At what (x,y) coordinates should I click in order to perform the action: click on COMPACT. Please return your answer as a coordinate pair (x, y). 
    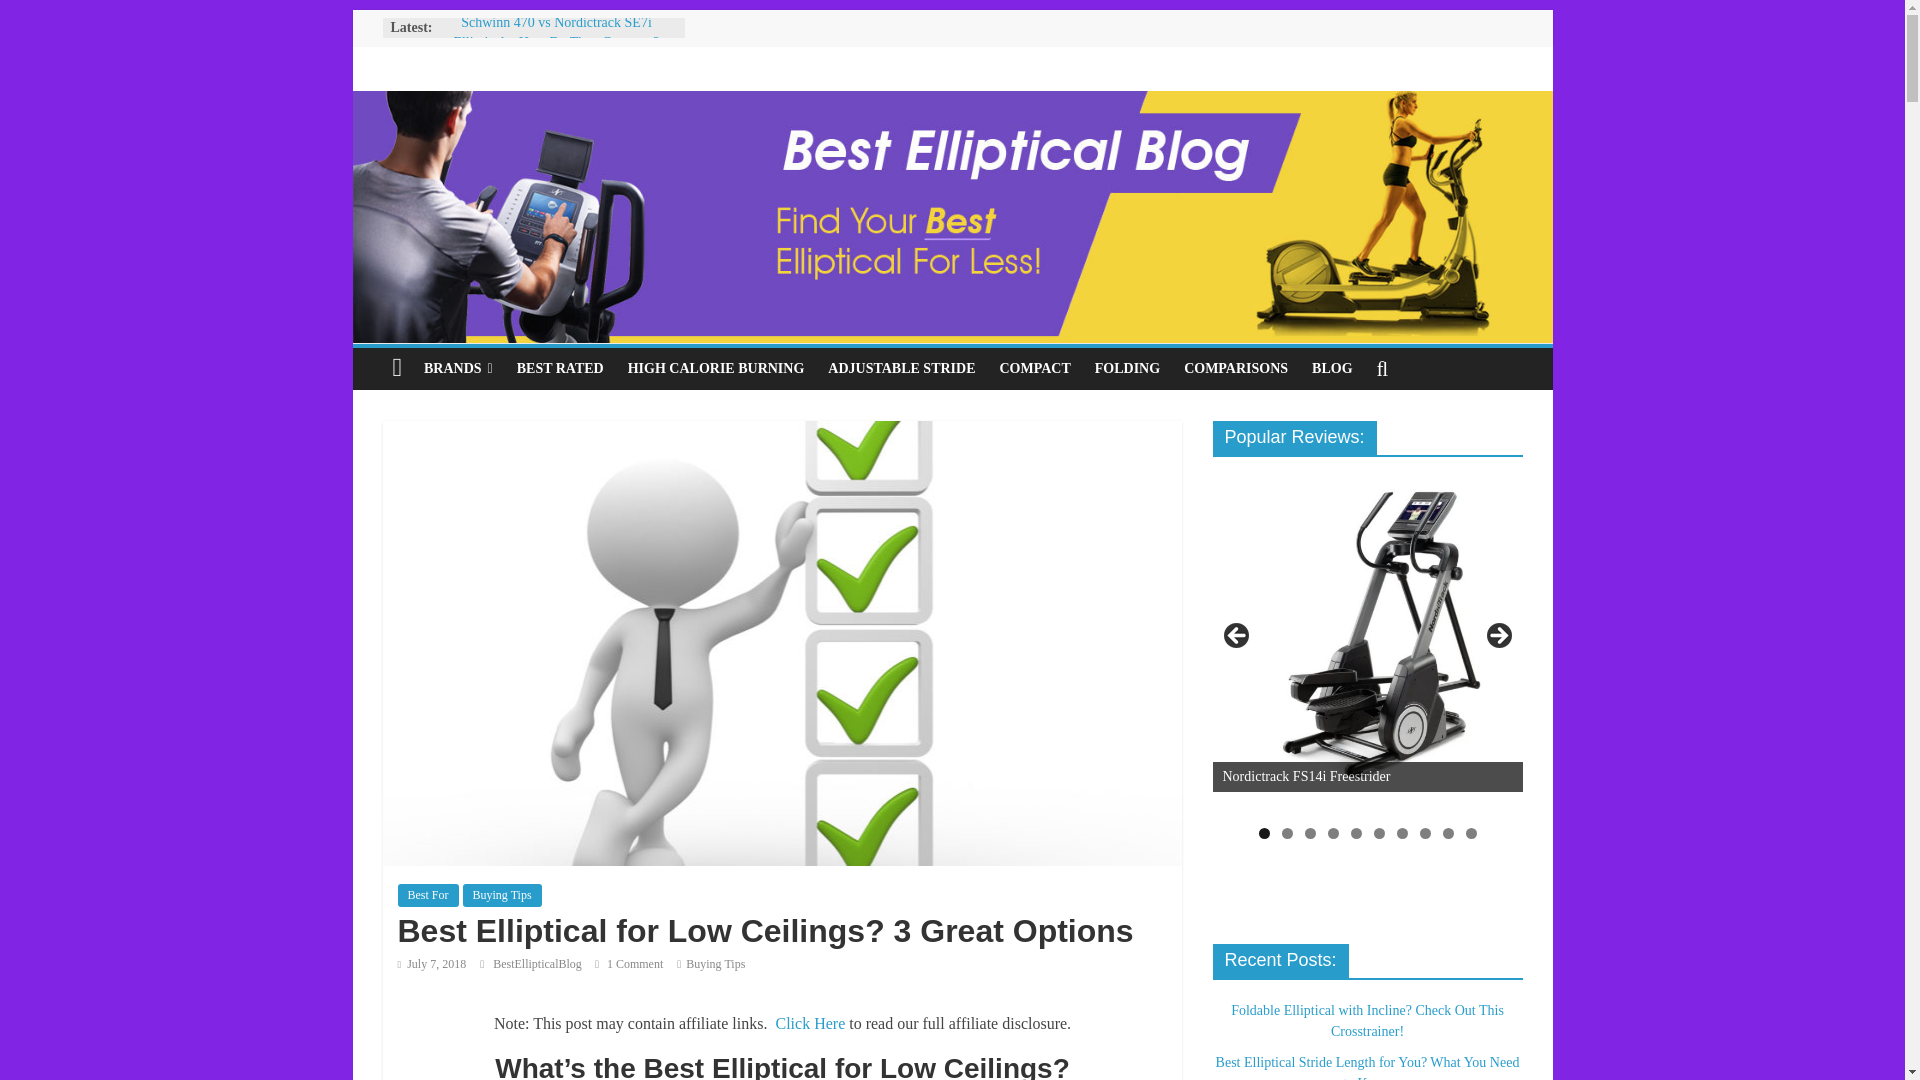
    Looking at the image, I should click on (1034, 368).